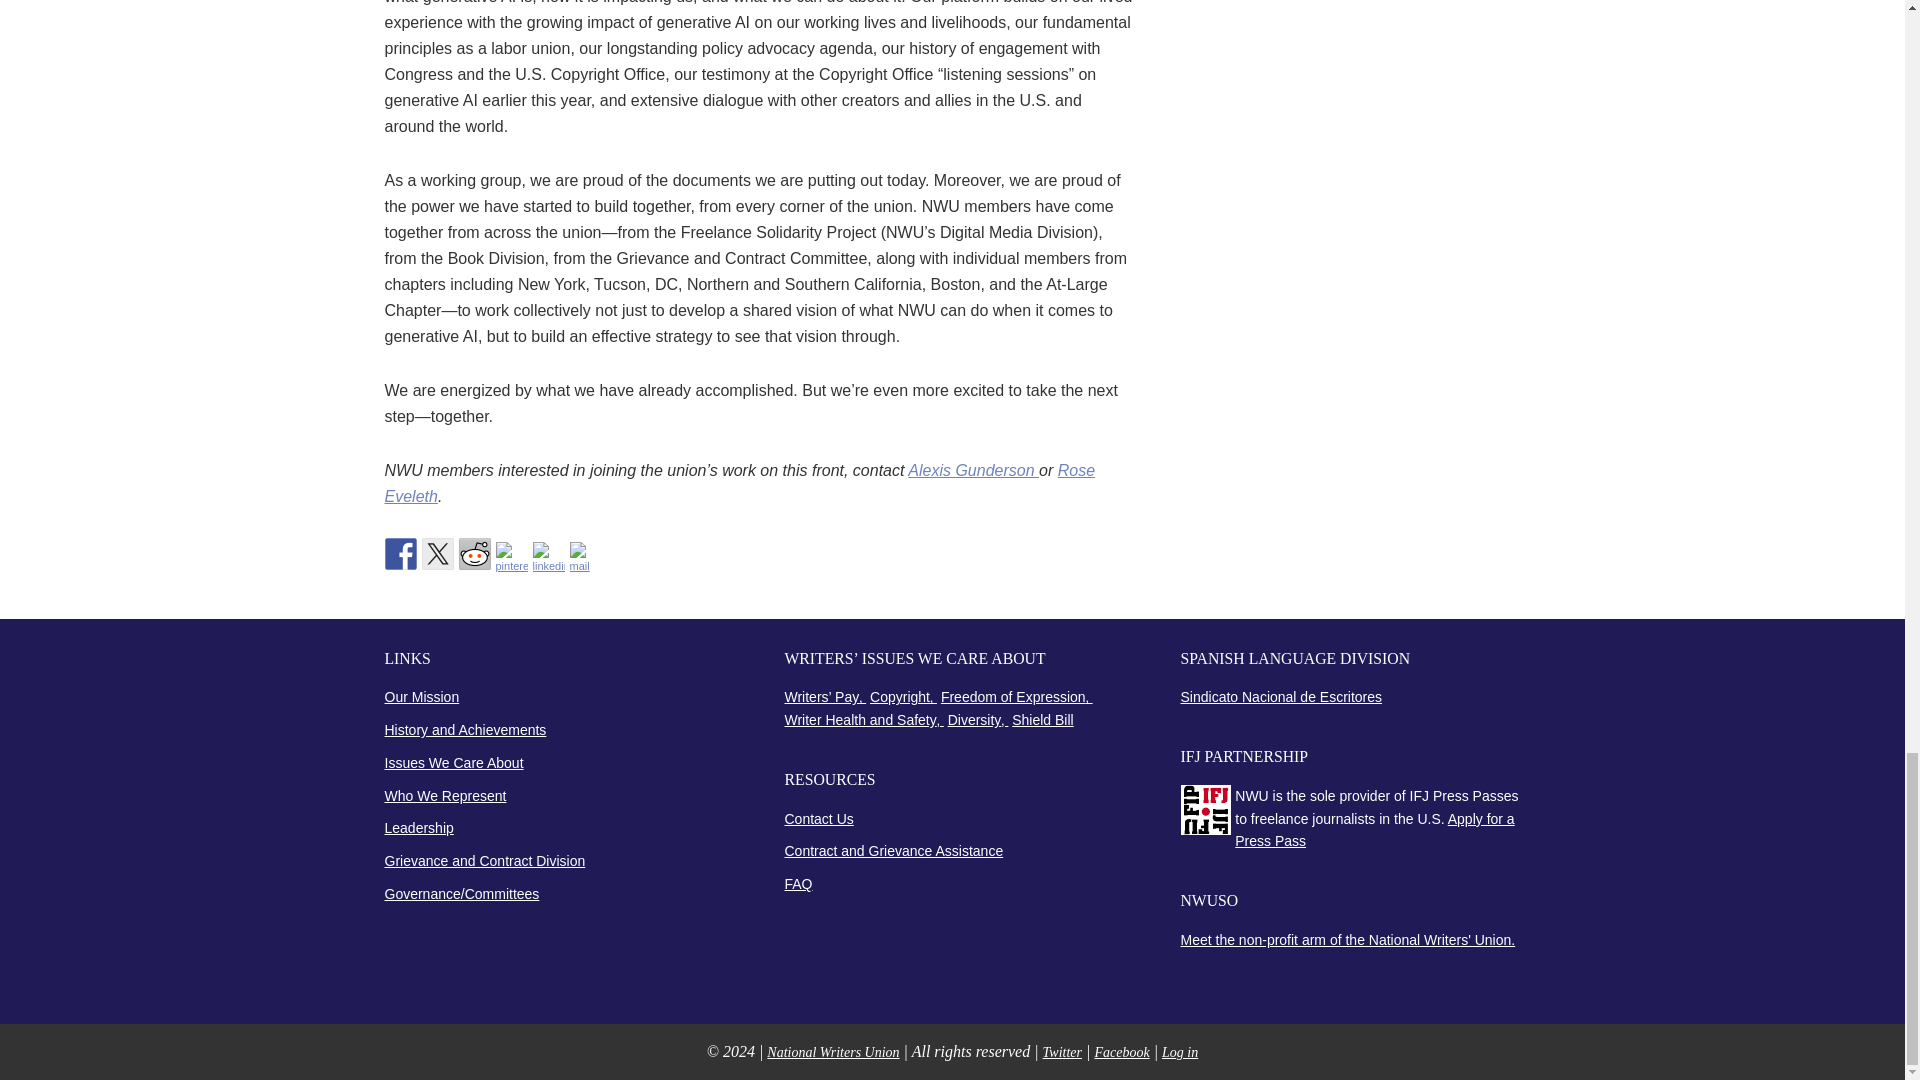  What do you see at coordinates (474, 554) in the screenshot?
I see `Share on Reddit` at bounding box center [474, 554].